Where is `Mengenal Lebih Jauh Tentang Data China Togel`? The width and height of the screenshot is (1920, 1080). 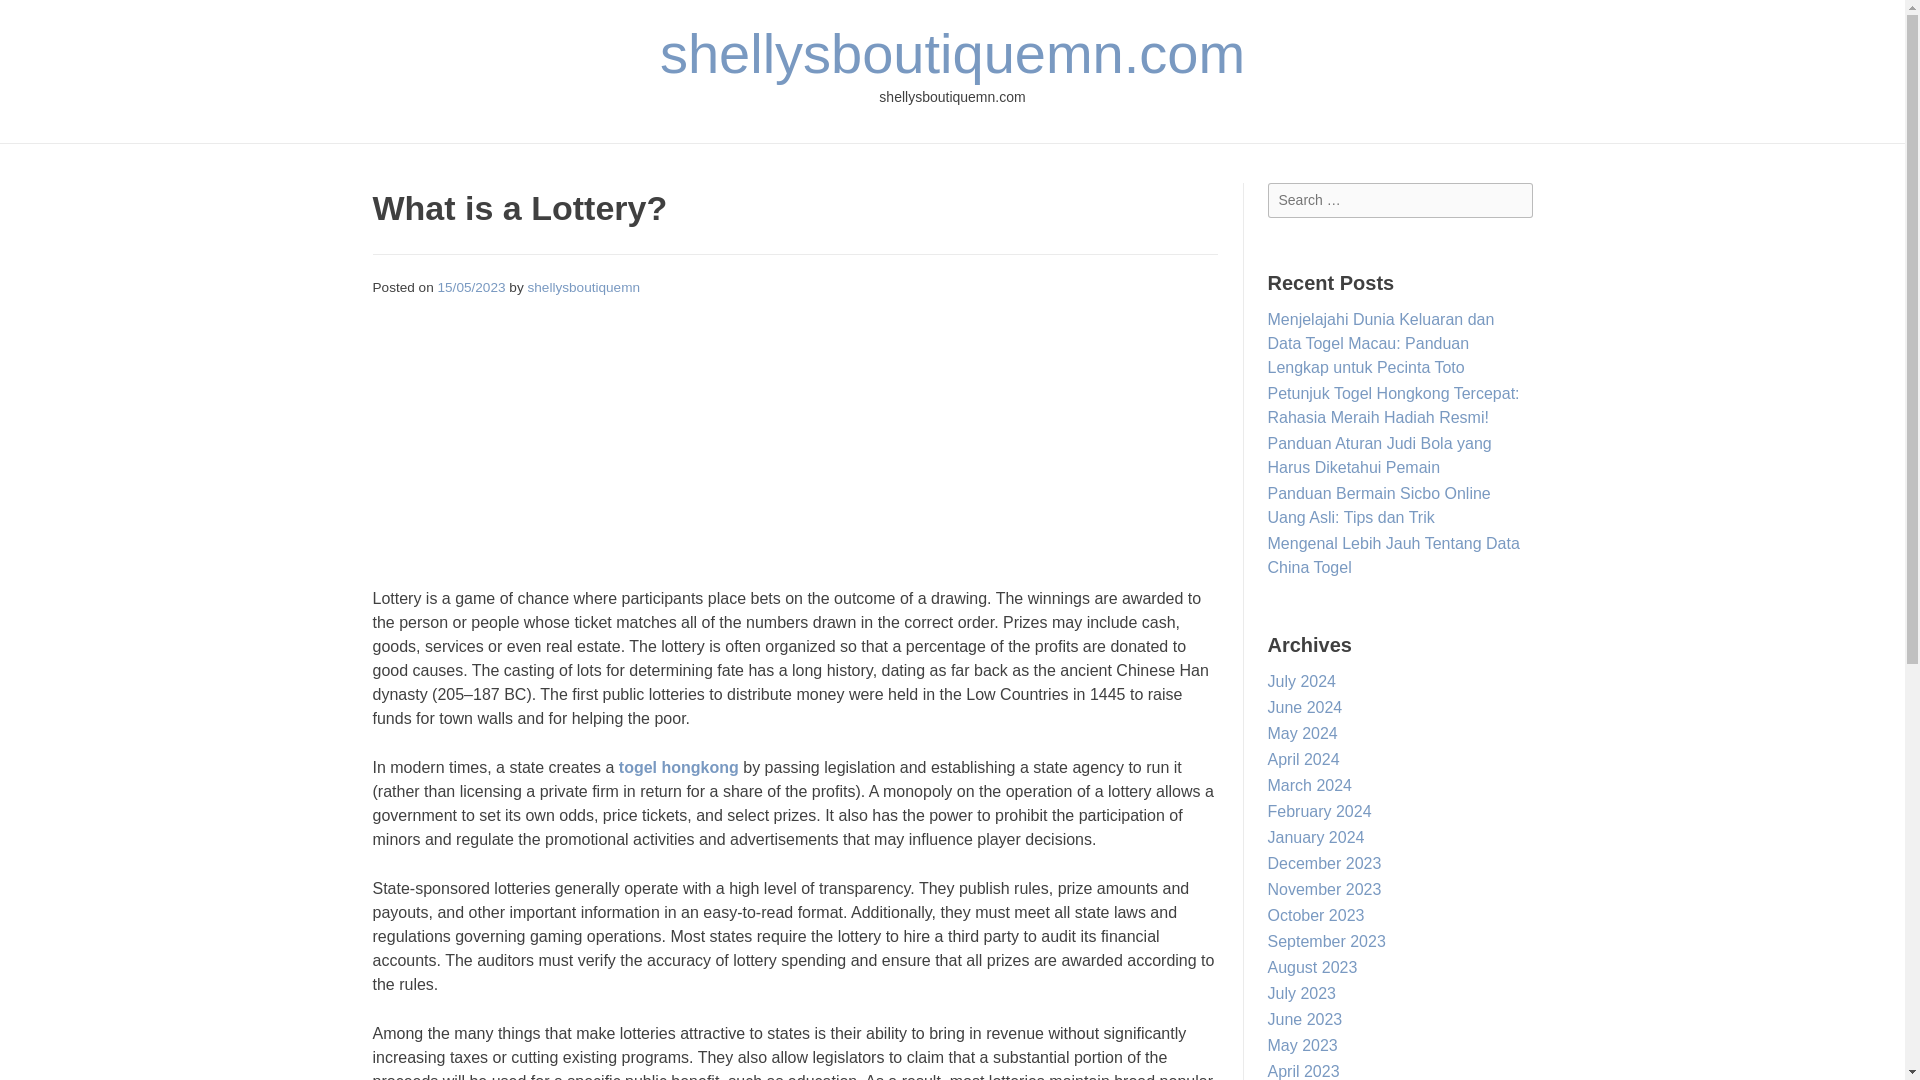 Mengenal Lebih Jauh Tentang Data China Togel is located at coordinates (1394, 554).